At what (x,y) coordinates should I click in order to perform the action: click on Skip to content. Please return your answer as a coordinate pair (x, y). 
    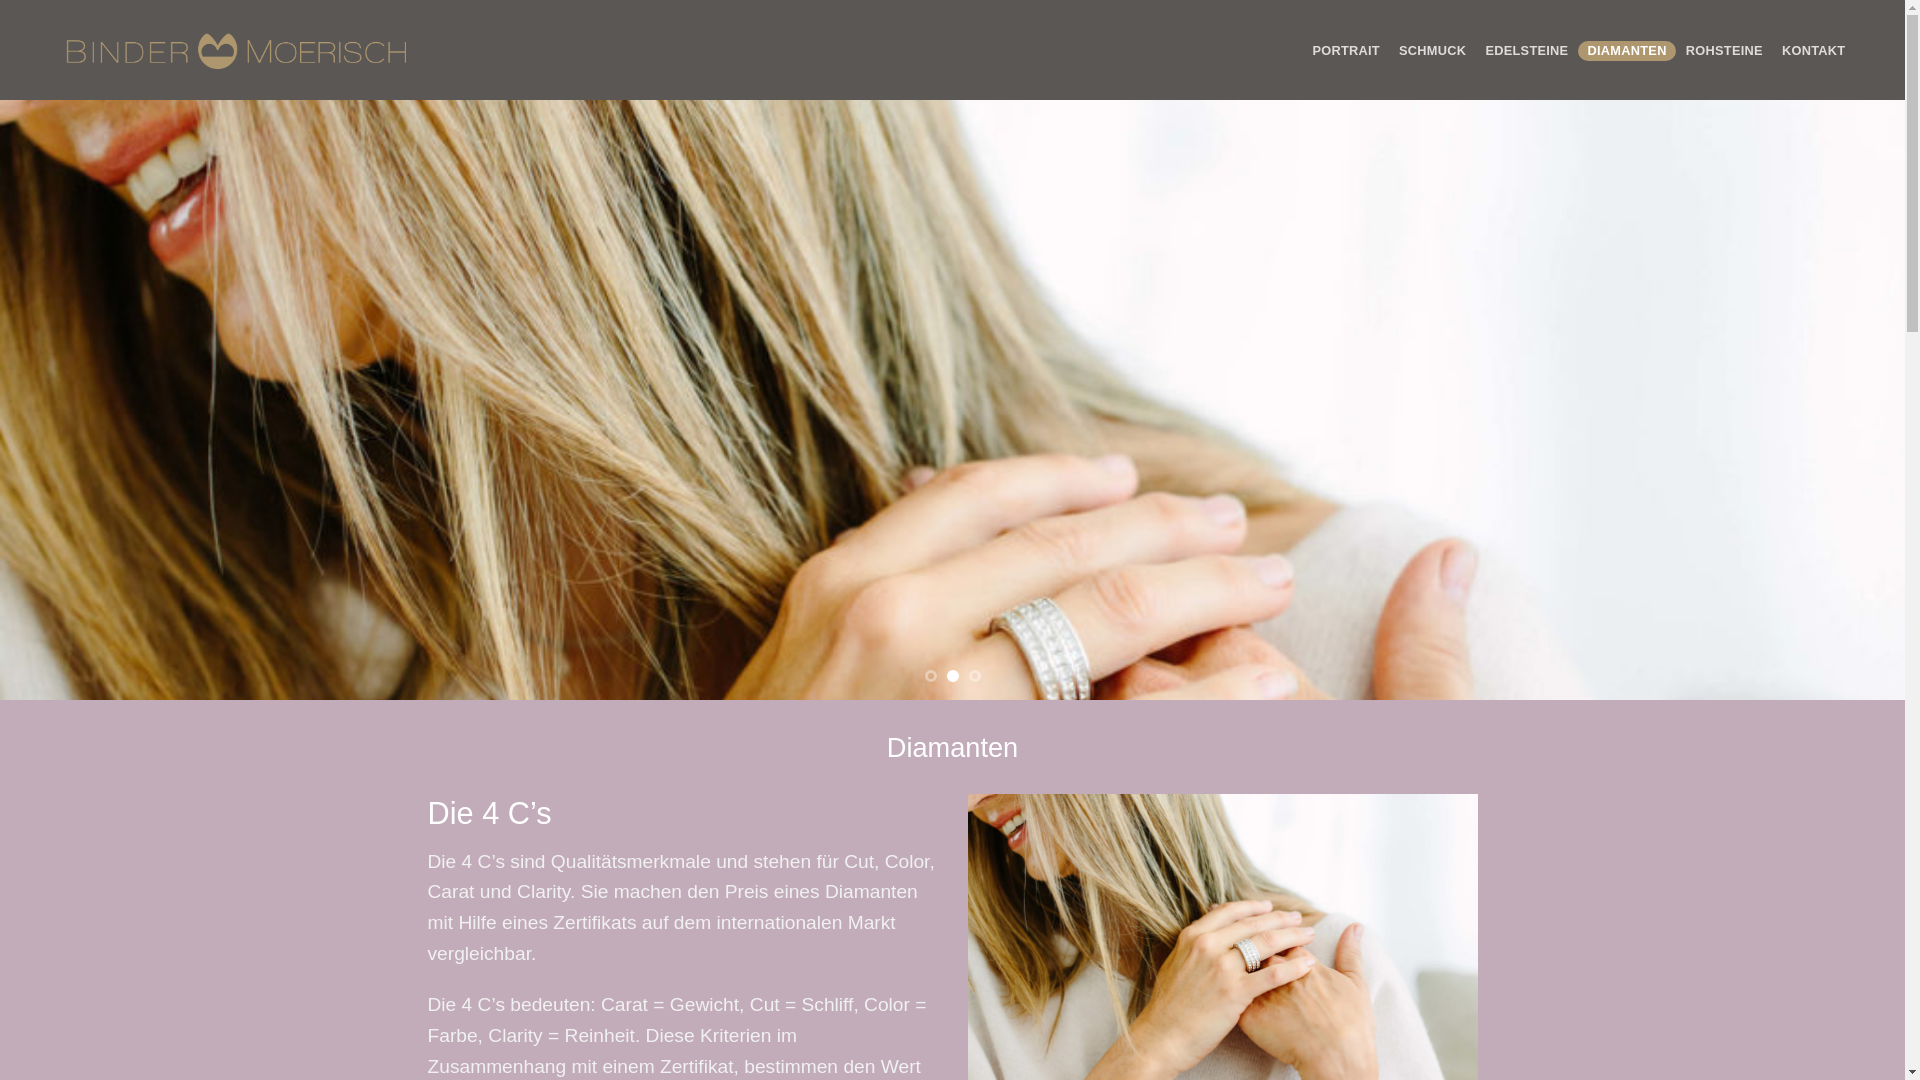
    Looking at the image, I should click on (0, 0).